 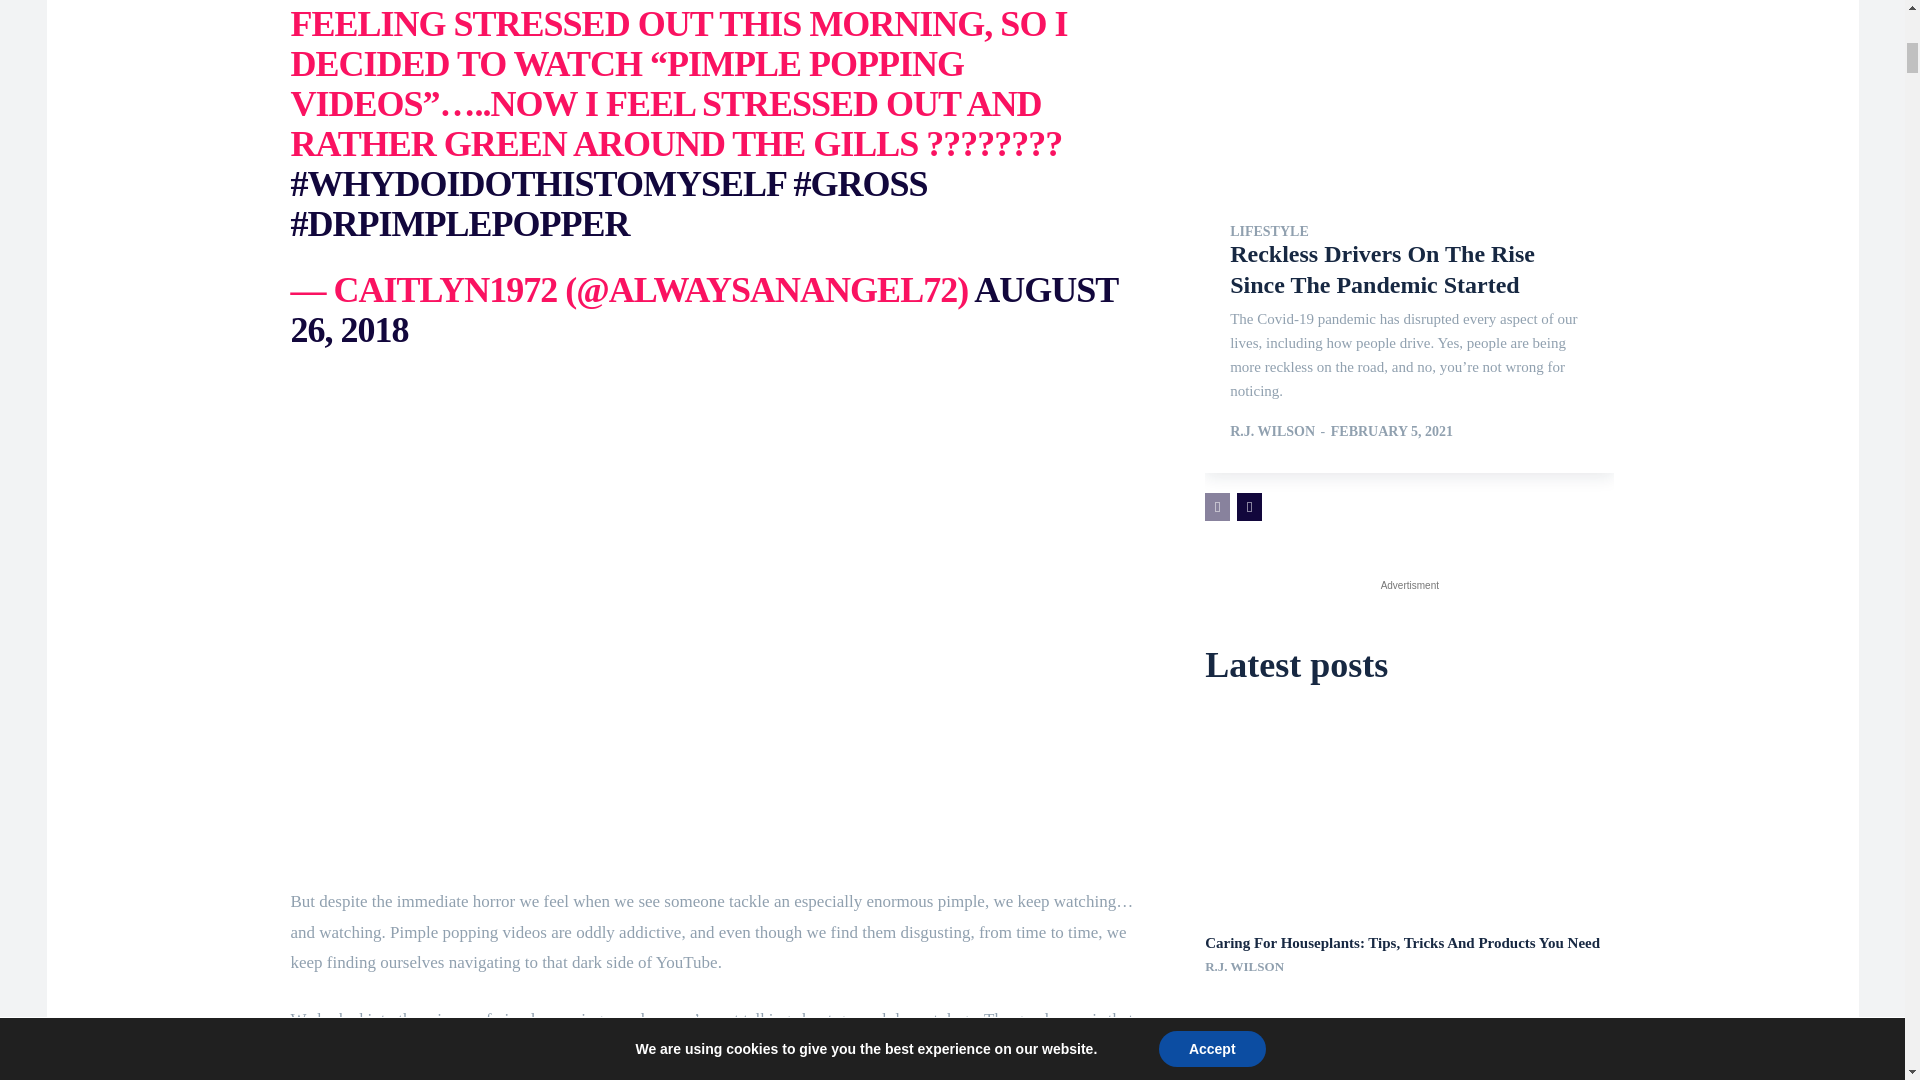 What do you see at coordinates (703, 310) in the screenshot?
I see `AUGUST 26, 2018` at bounding box center [703, 310].